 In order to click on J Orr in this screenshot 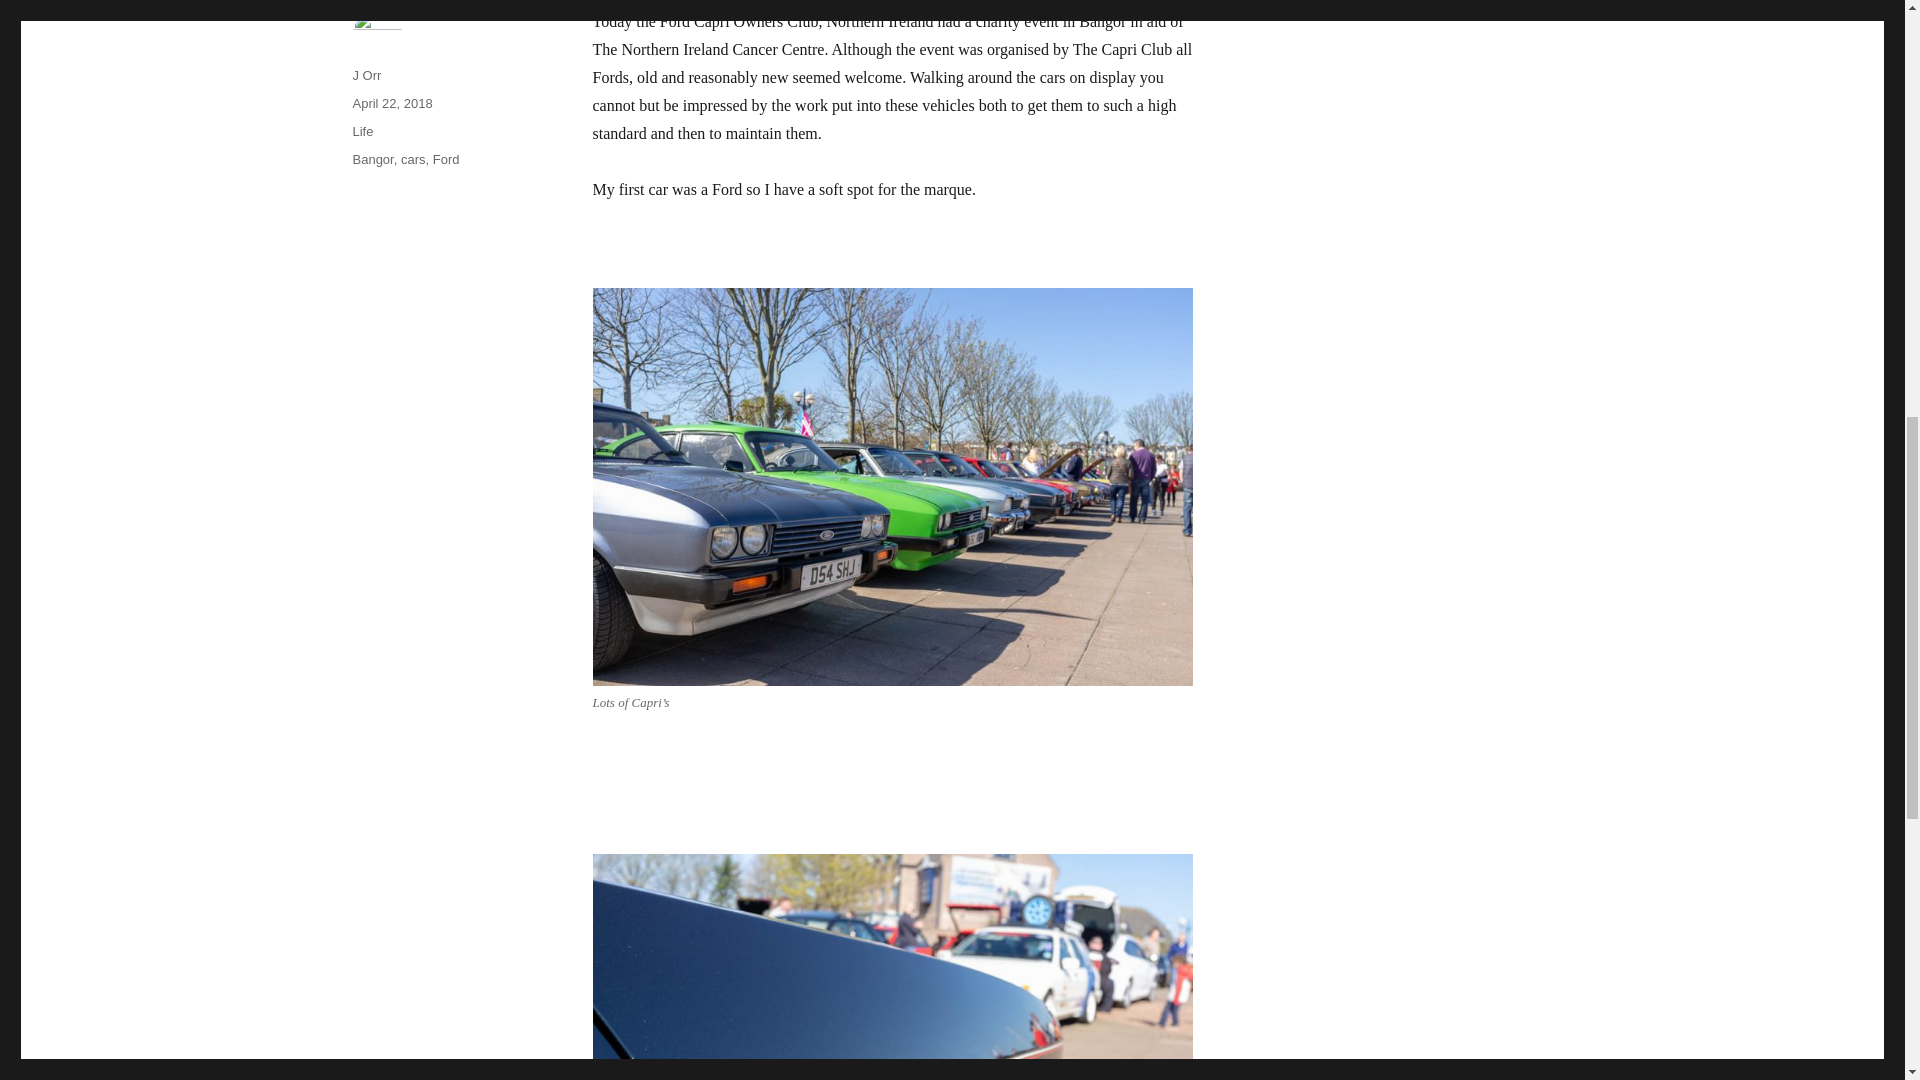, I will do `click(366, 76)`.